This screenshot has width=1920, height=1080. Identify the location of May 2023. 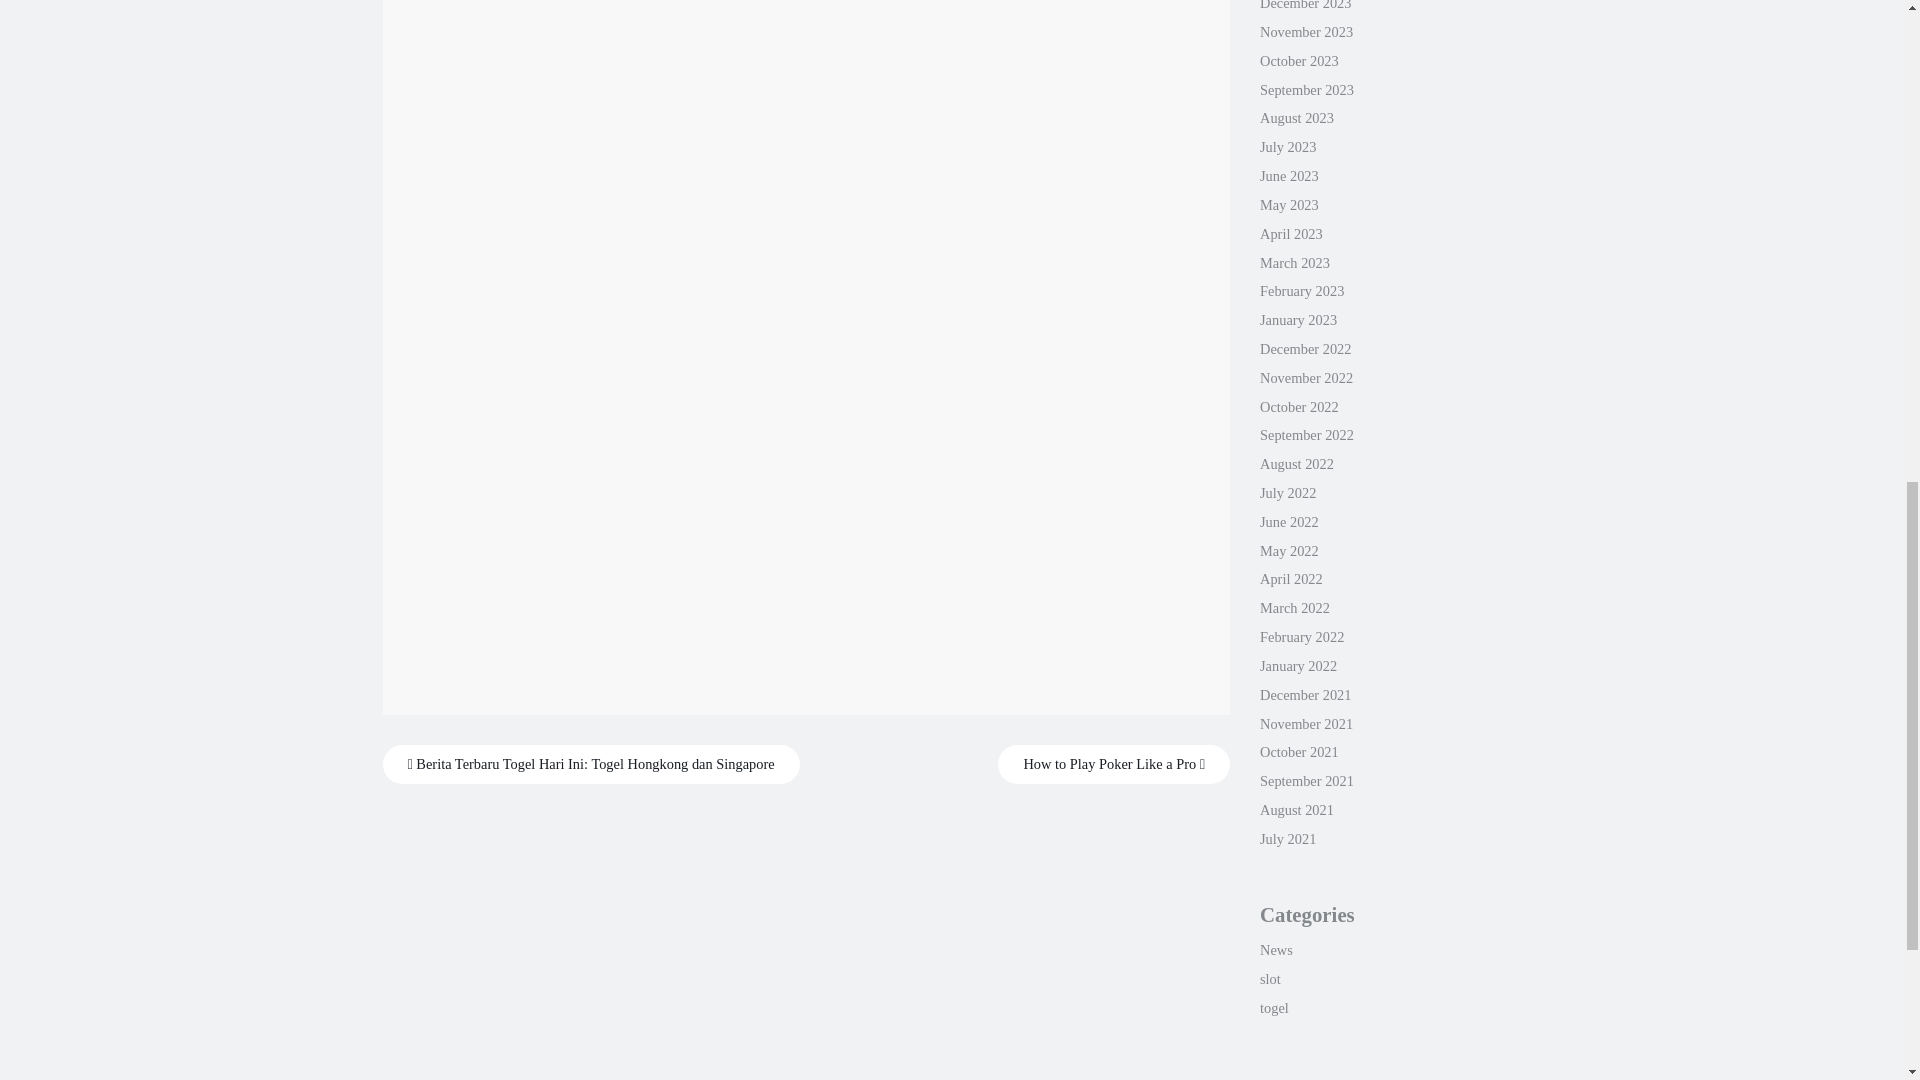
(1289, 204).